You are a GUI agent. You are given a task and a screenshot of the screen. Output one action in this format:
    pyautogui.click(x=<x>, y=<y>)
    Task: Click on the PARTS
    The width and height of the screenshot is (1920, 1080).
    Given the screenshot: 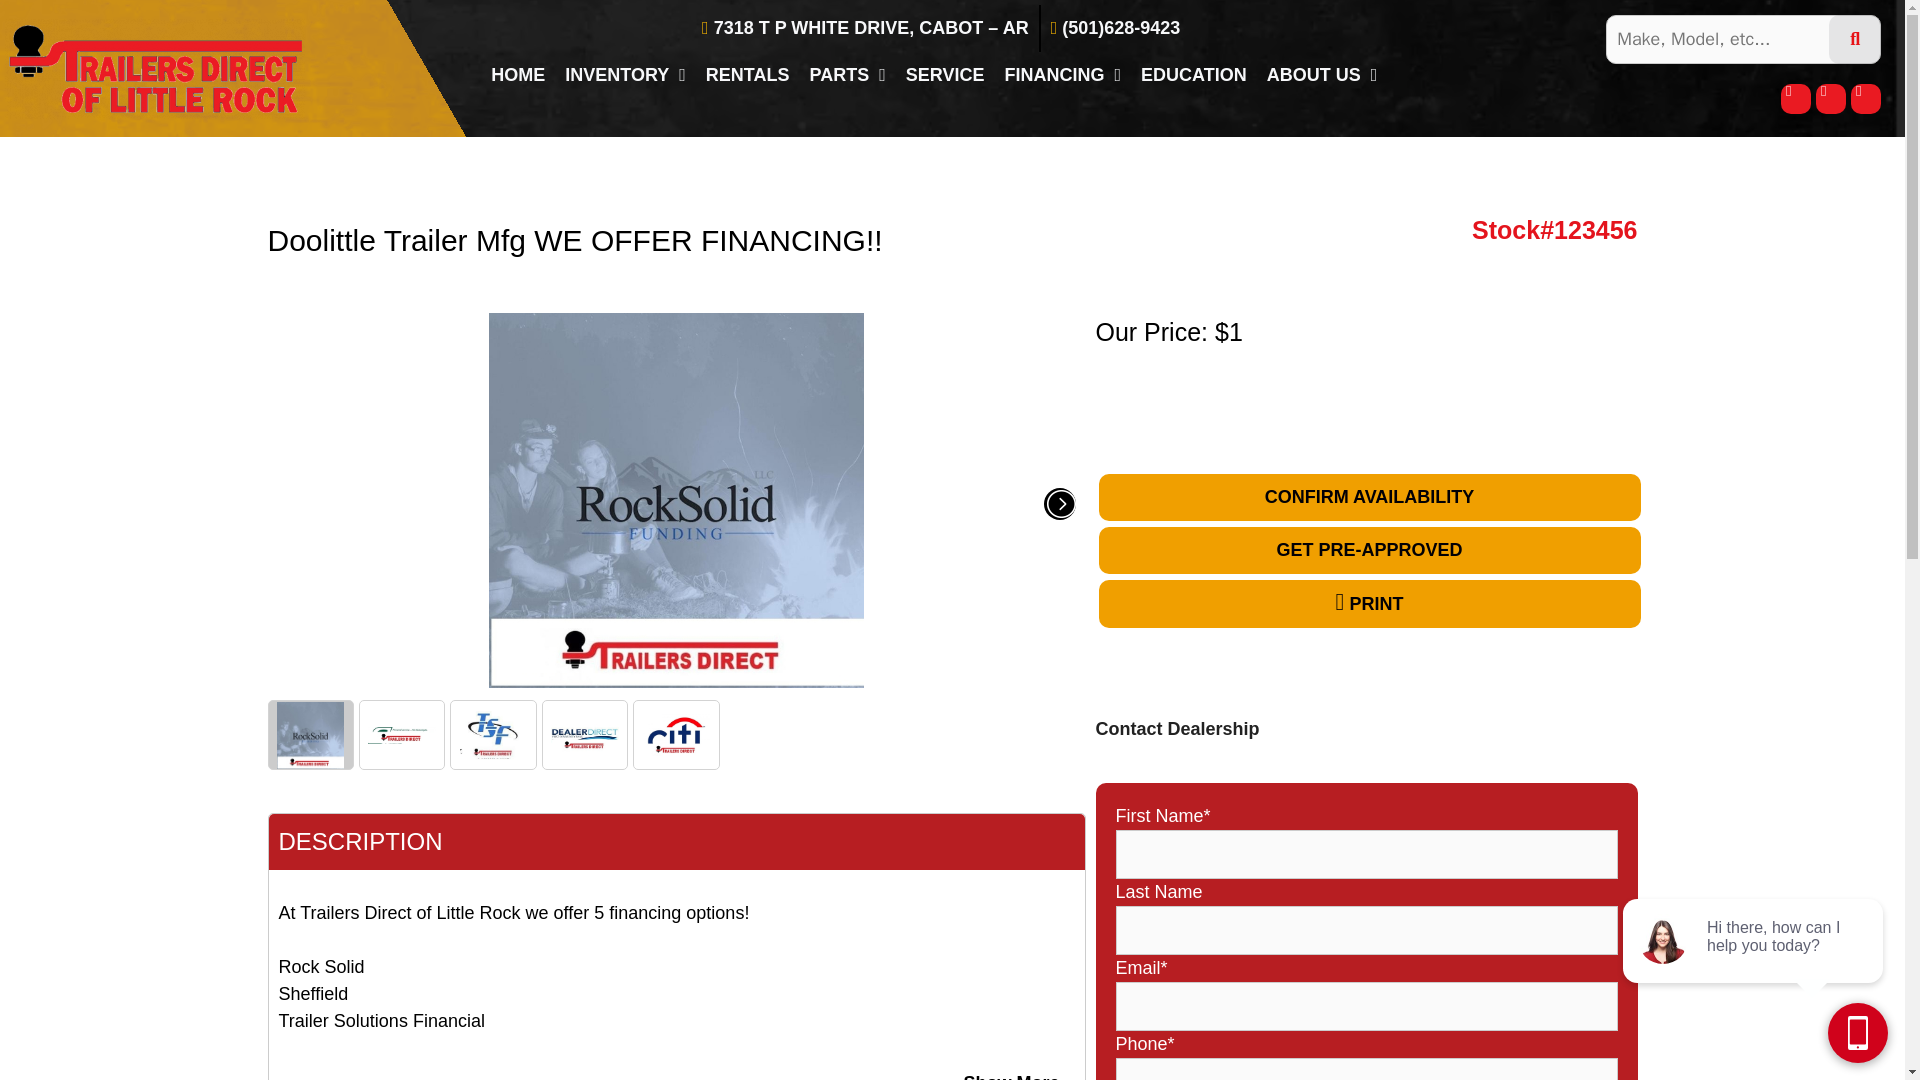 What is the action you would take?
    pyautogui.click(x=848, y=74)
    